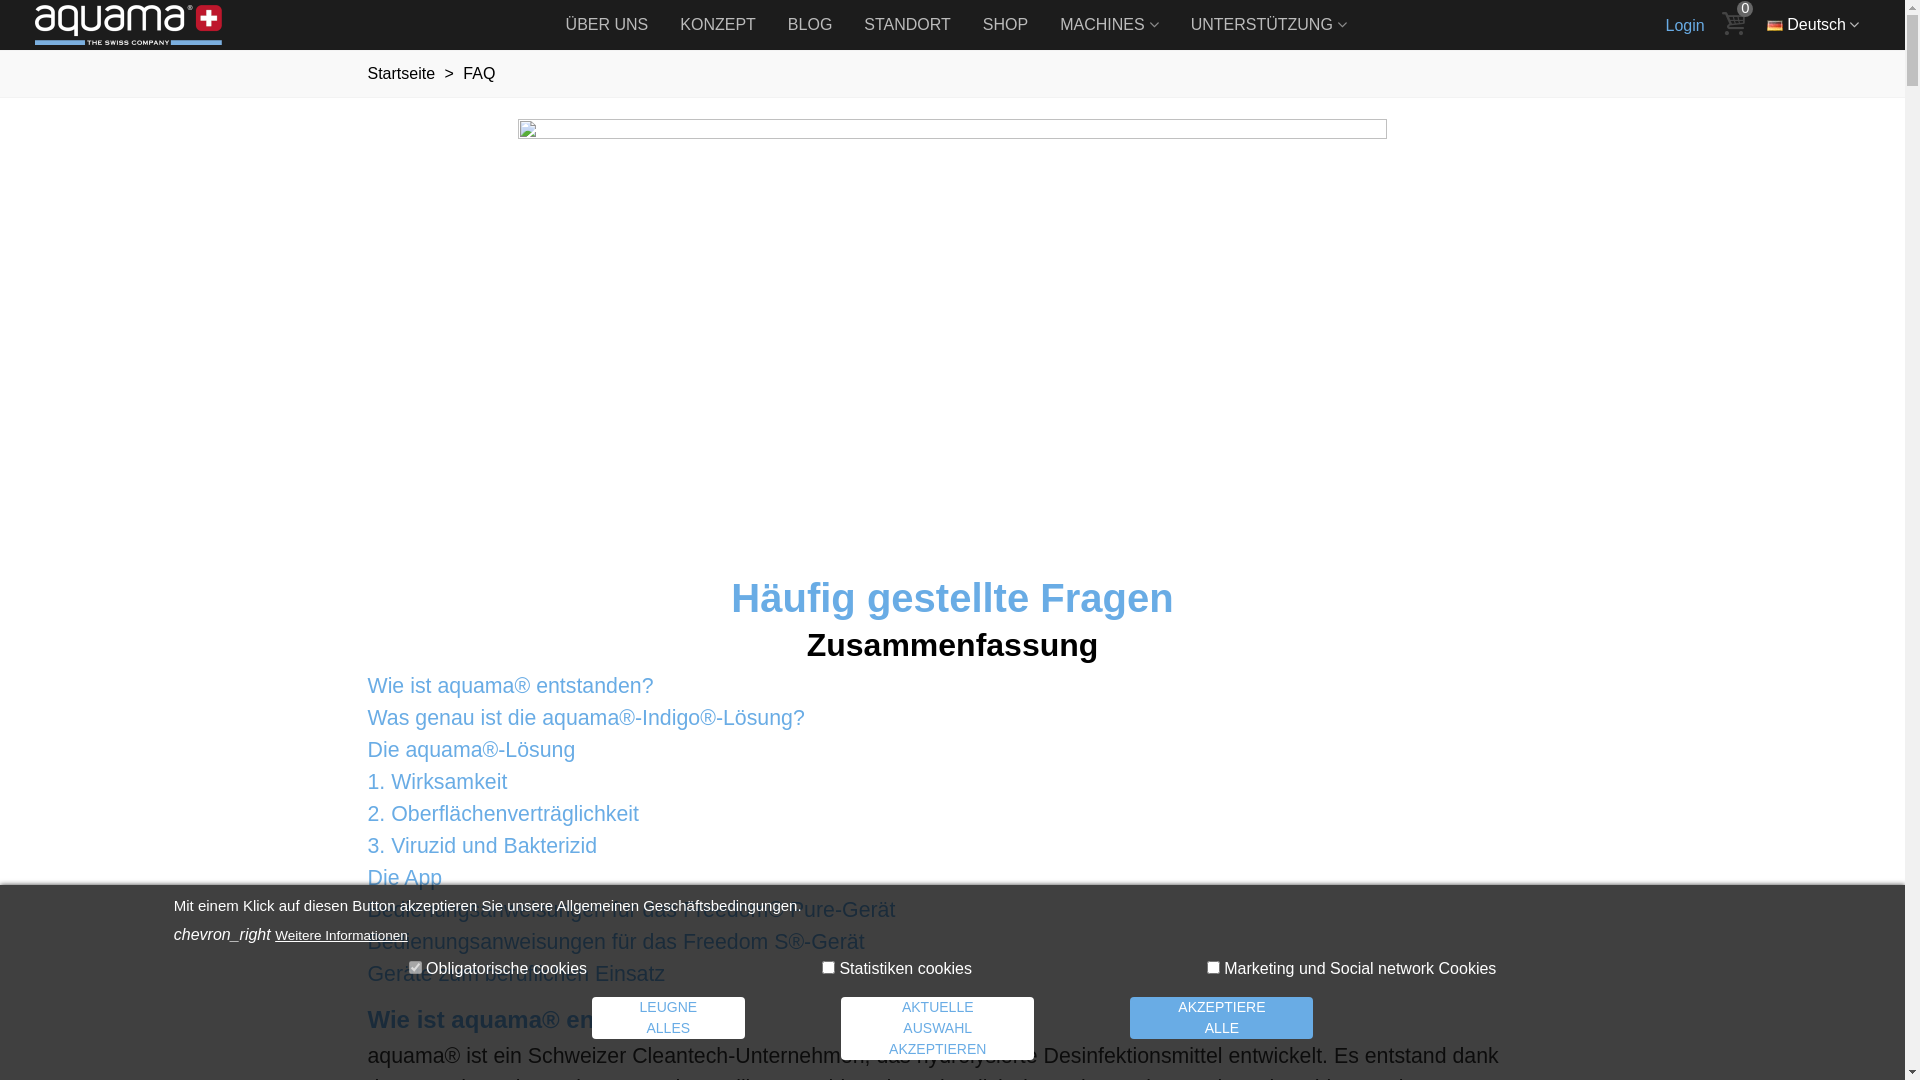  Describe the element at coordinates (908, 25) in the screenshot. I see `STANDORT` at that location.